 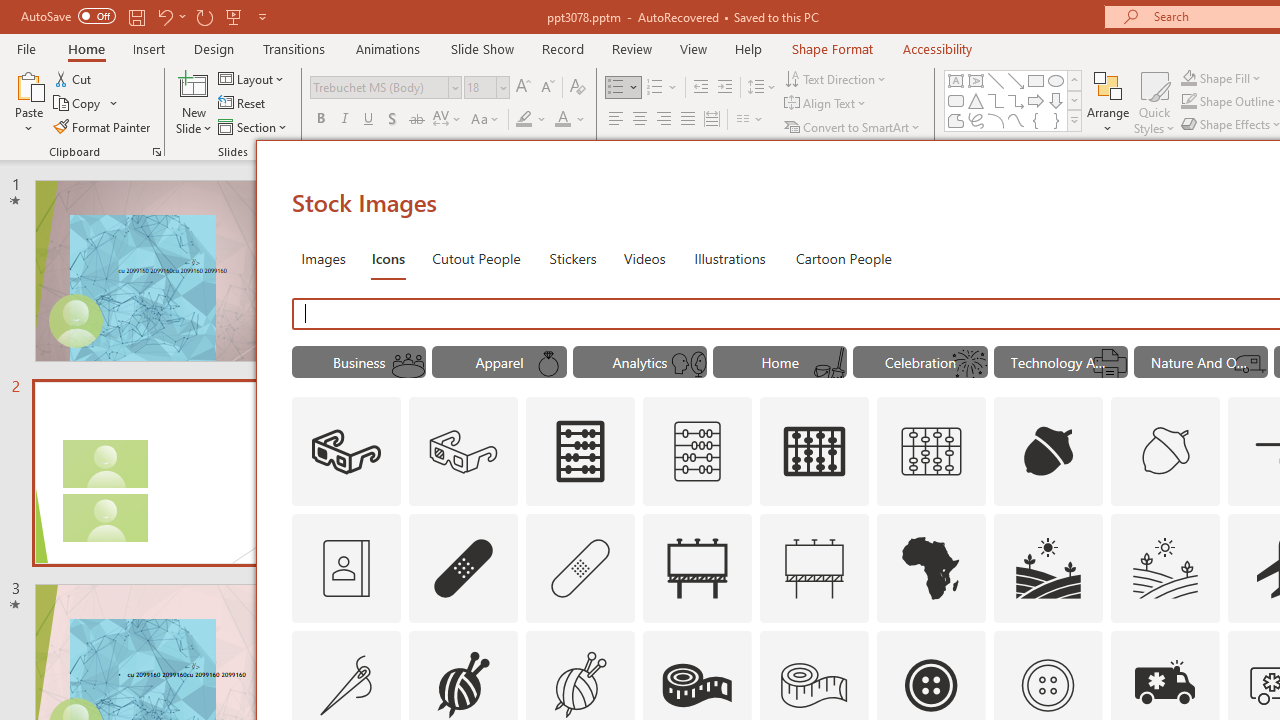 I want to click on Connector: Elbow, so click(x=996, y=100).